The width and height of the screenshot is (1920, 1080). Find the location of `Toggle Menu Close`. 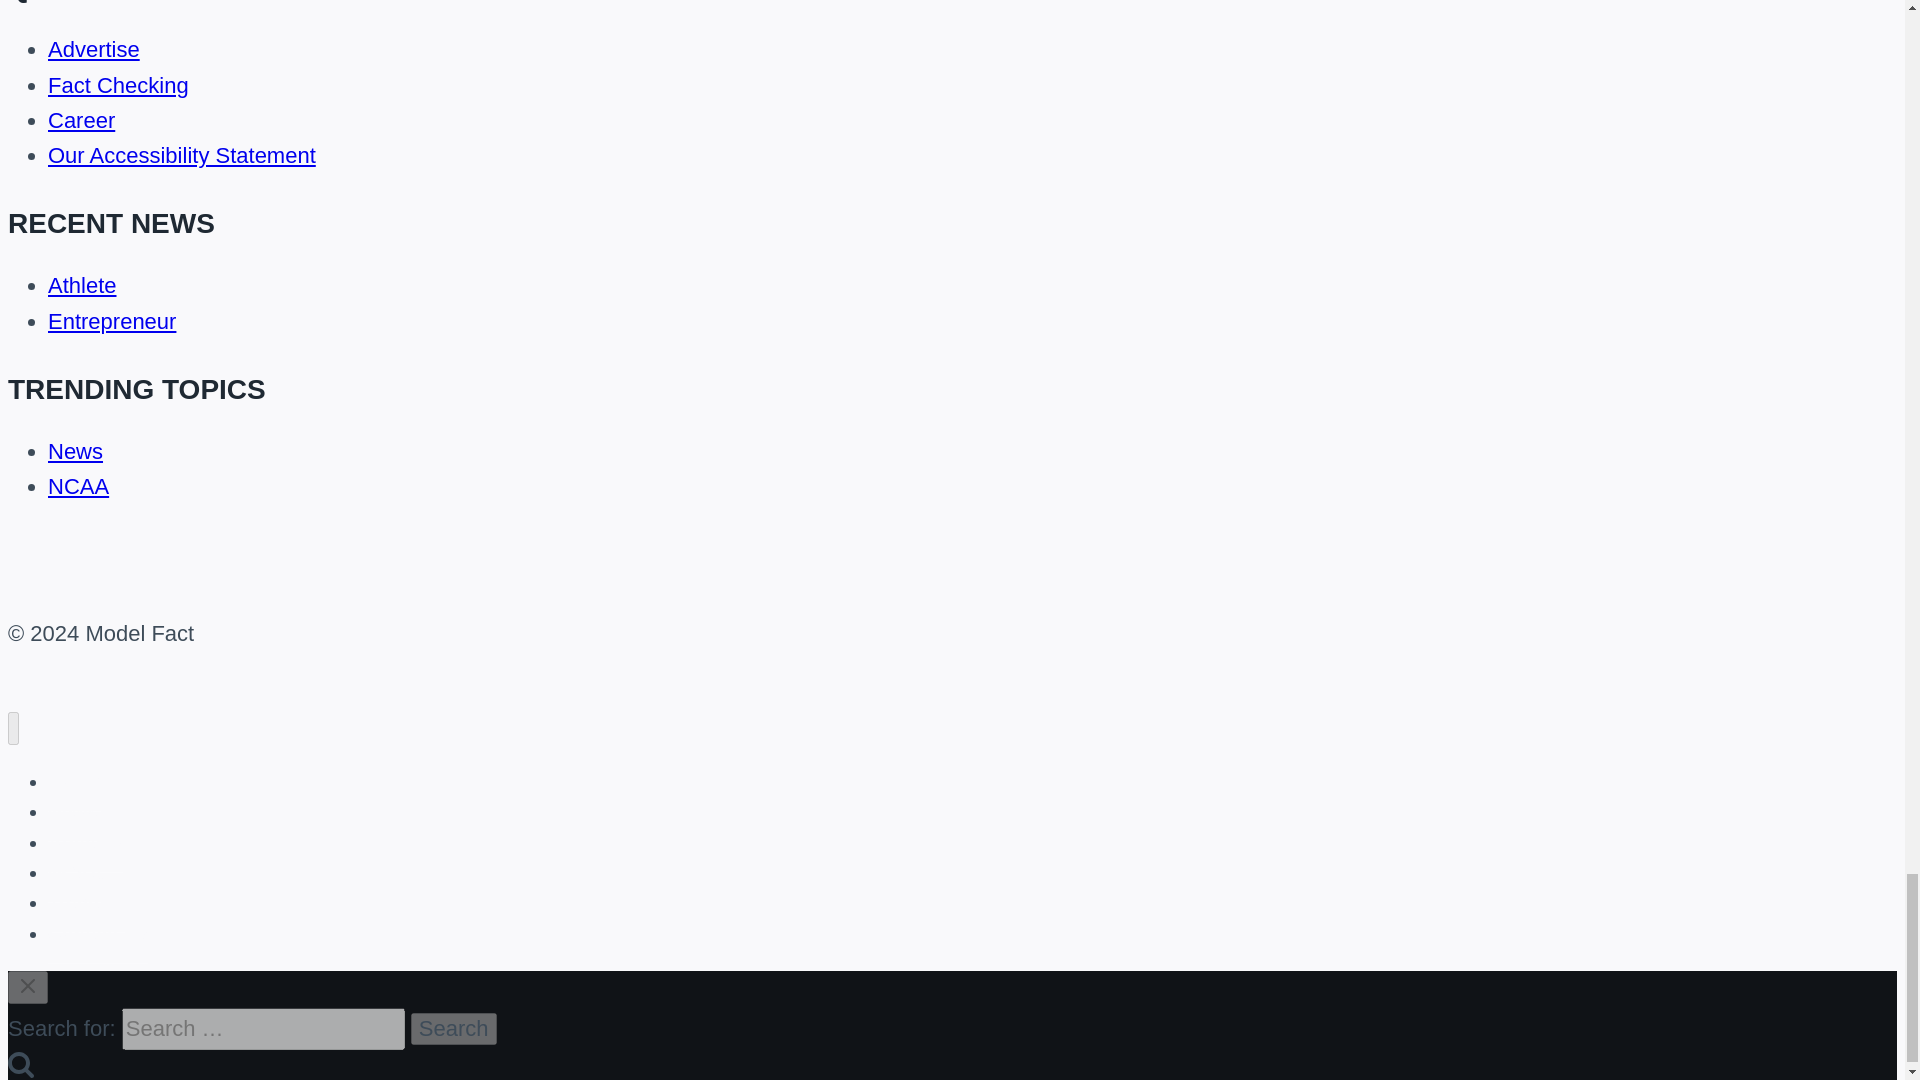

Toggle Menu Close is located at coordinates (28, 986).